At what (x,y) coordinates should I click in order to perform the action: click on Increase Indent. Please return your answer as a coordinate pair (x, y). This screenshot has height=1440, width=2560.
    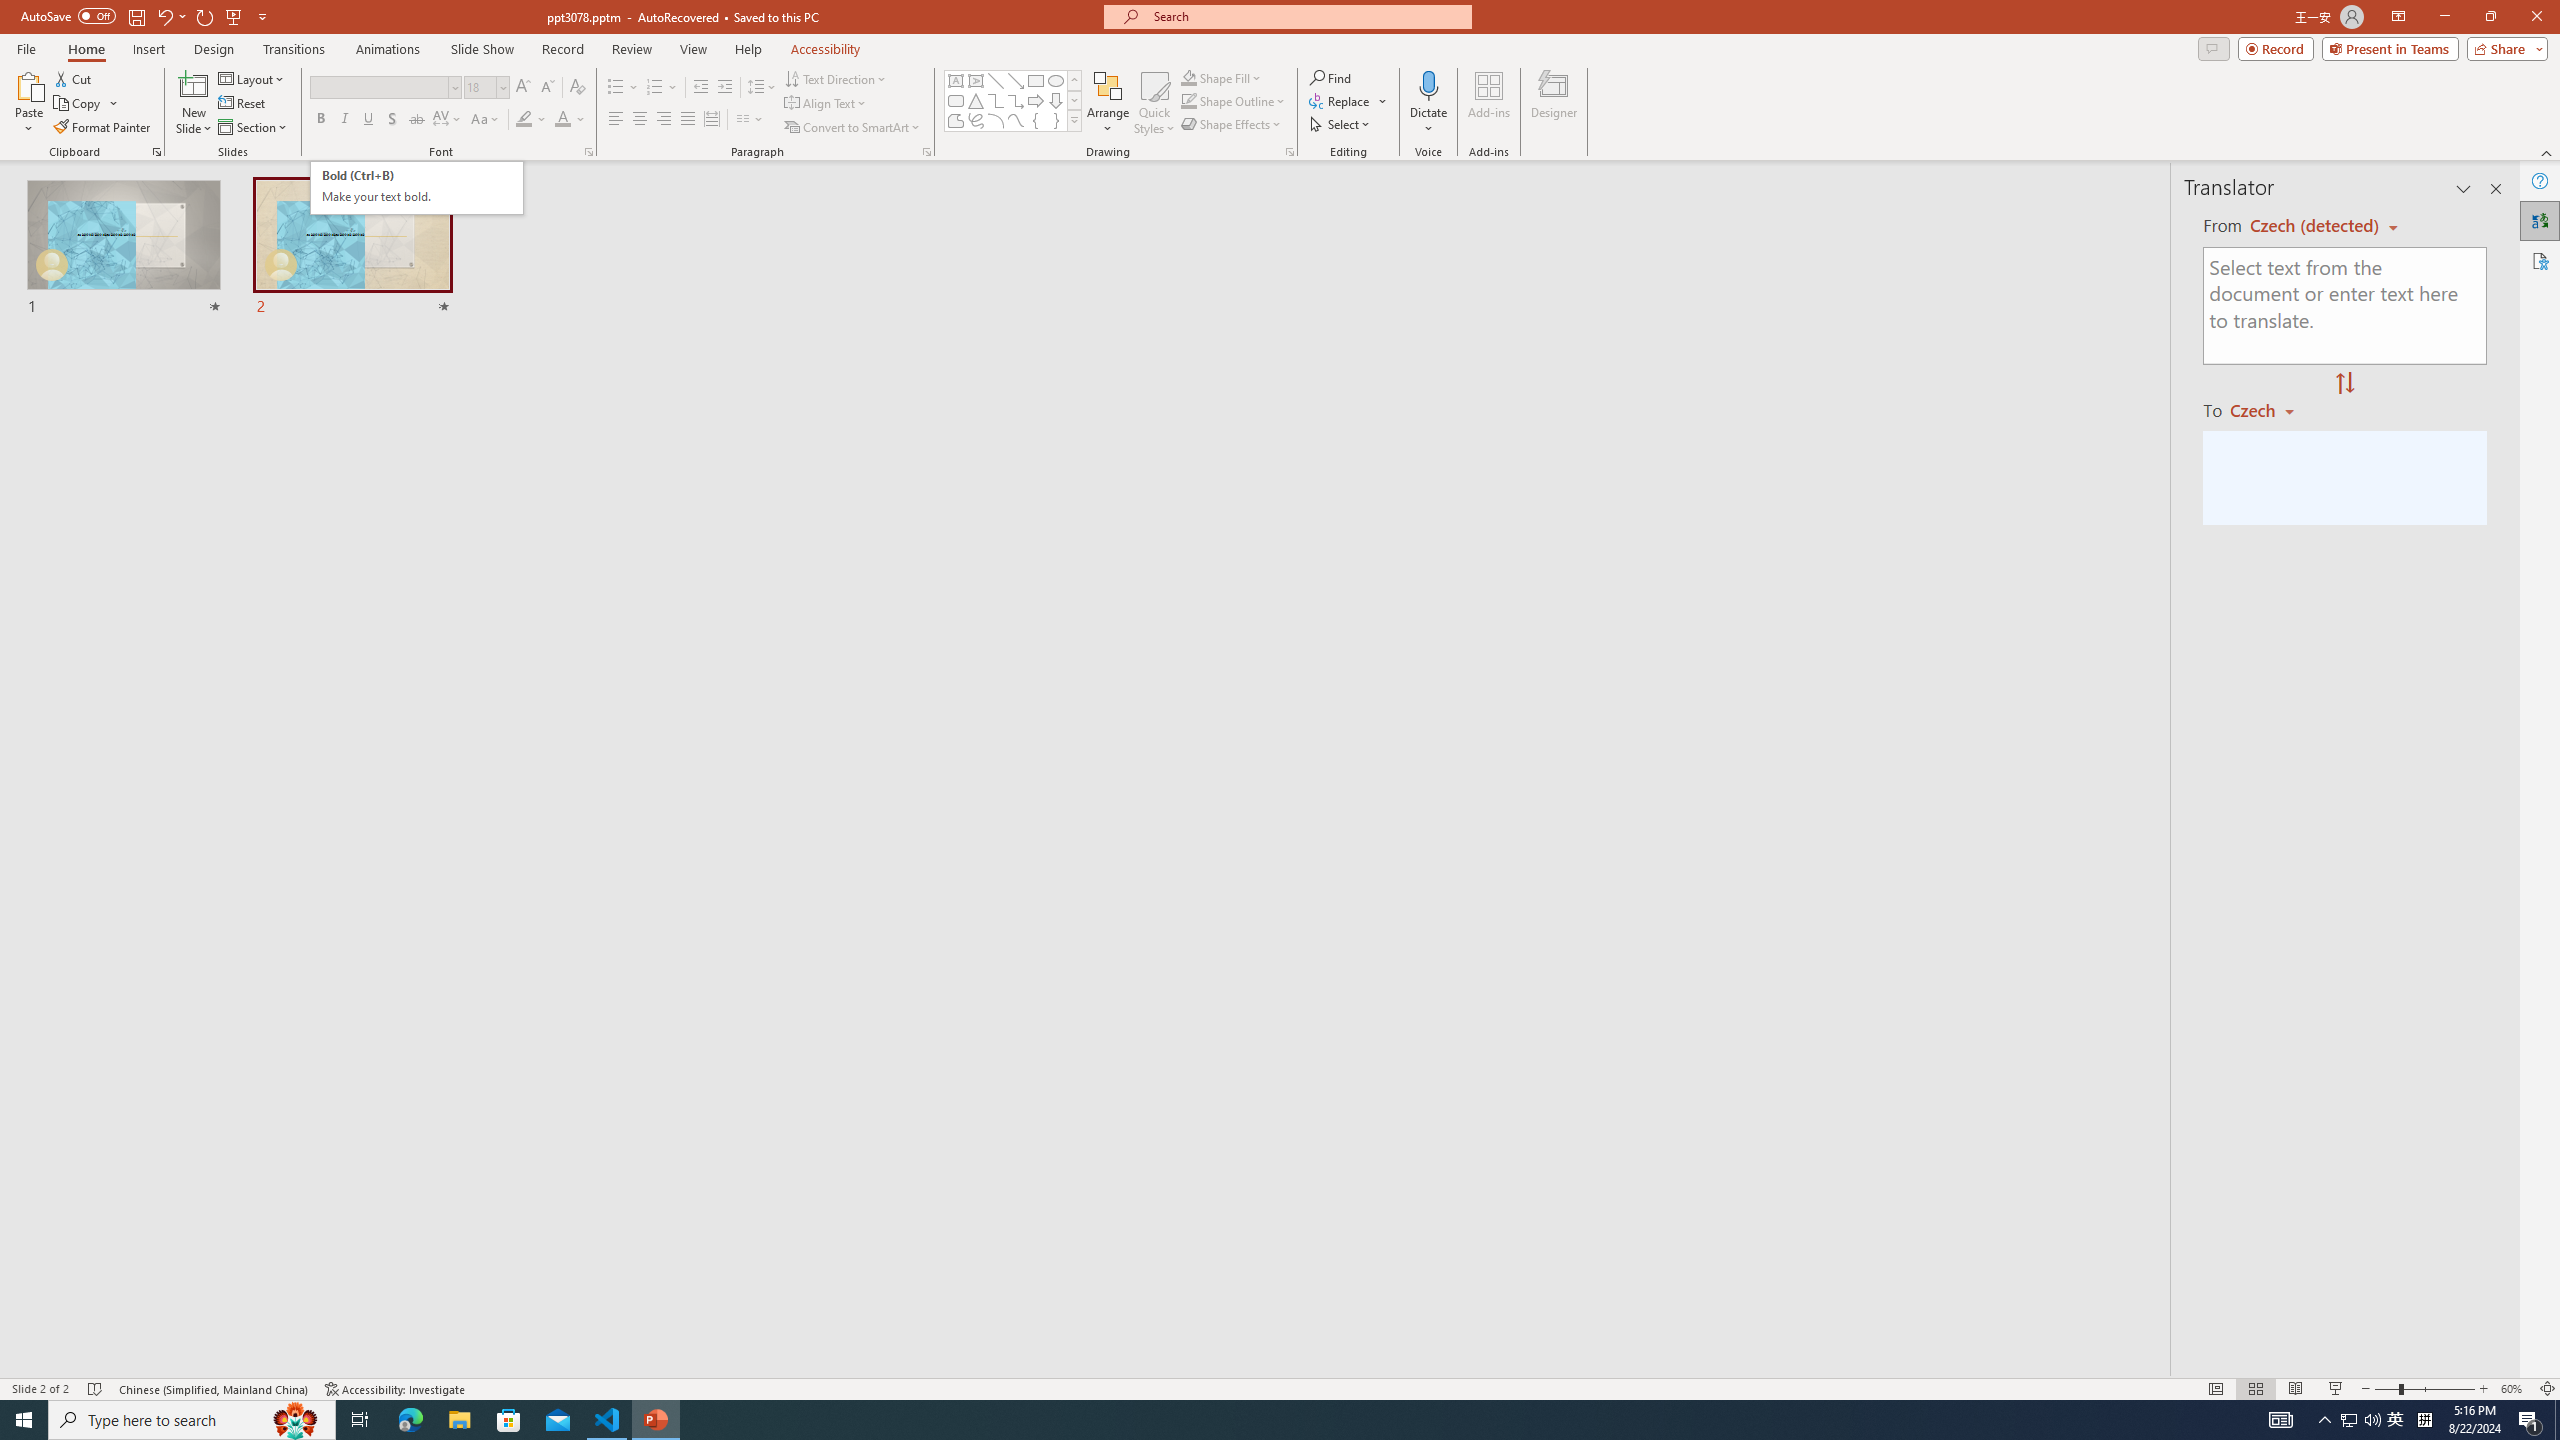
    Looking at the image, I should click on (726, 88).